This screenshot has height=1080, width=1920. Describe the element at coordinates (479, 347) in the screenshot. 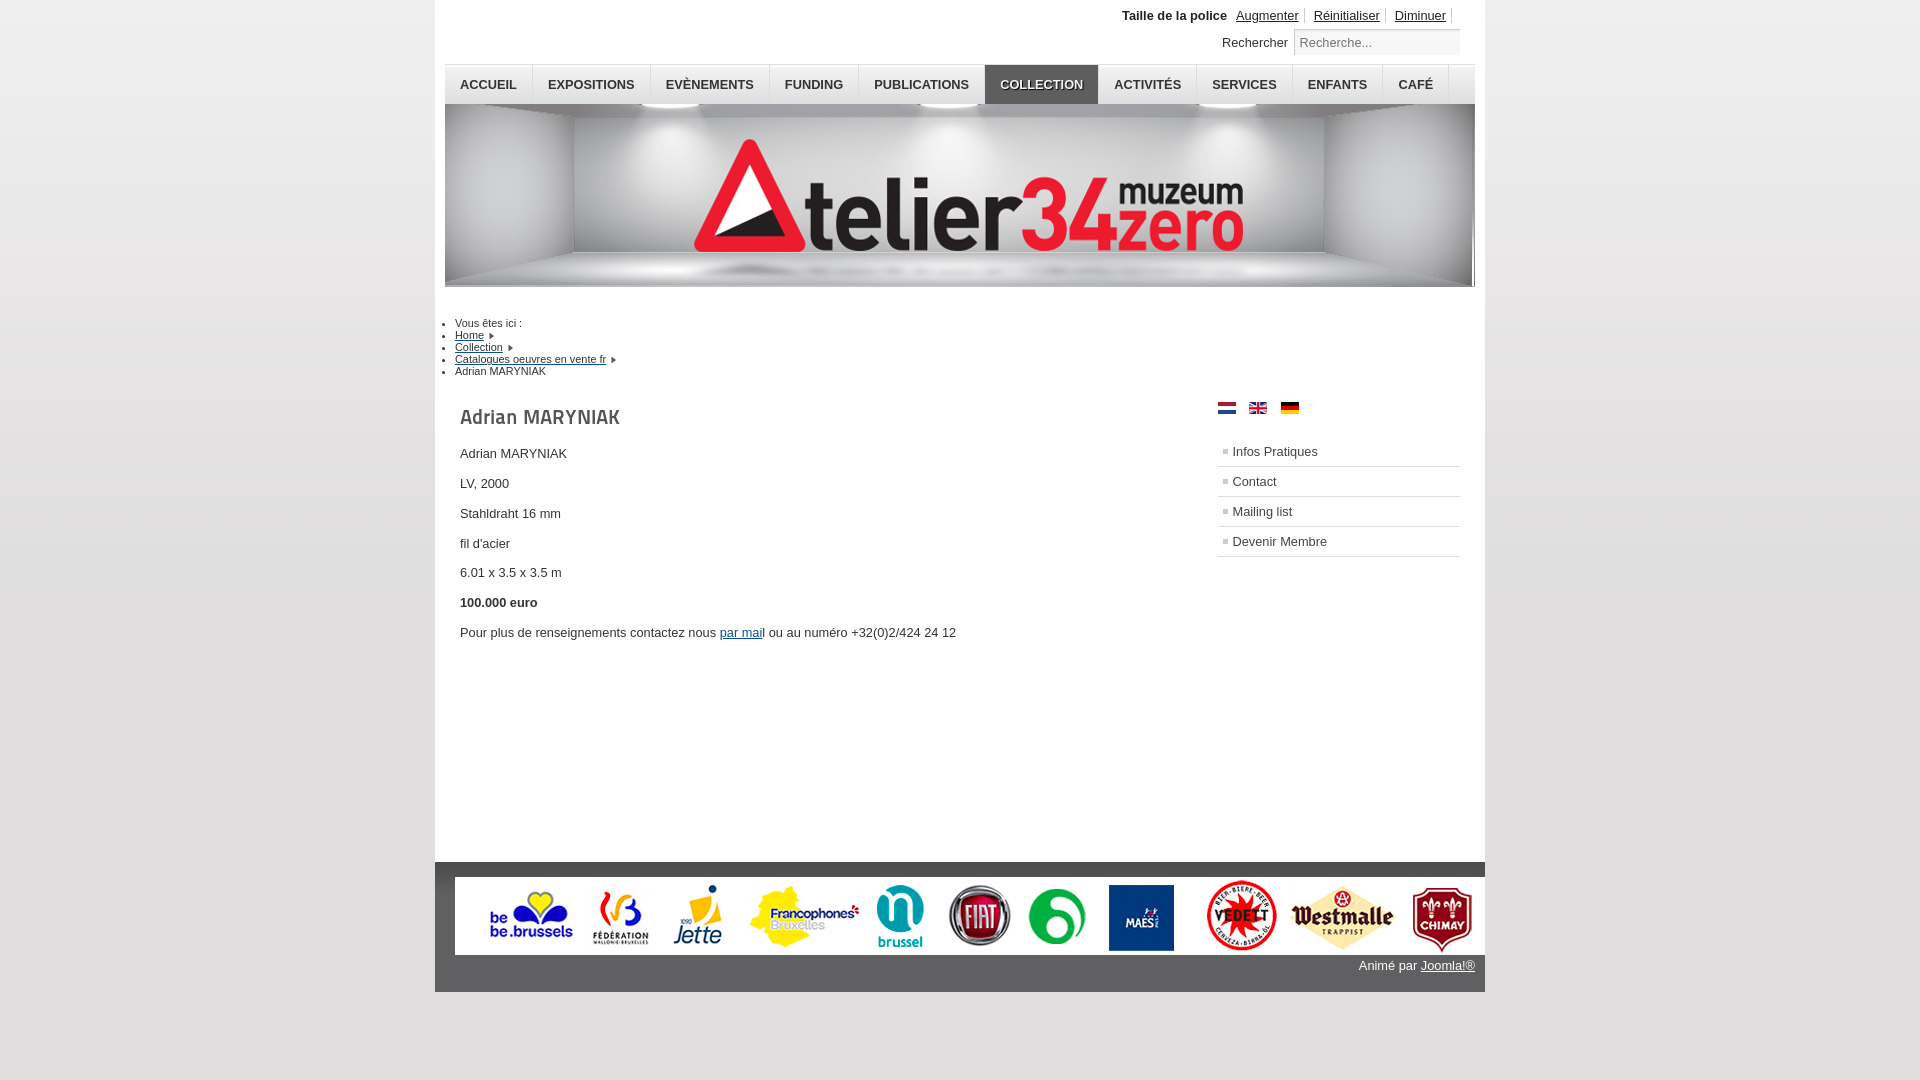

I see `Collection` at that location.